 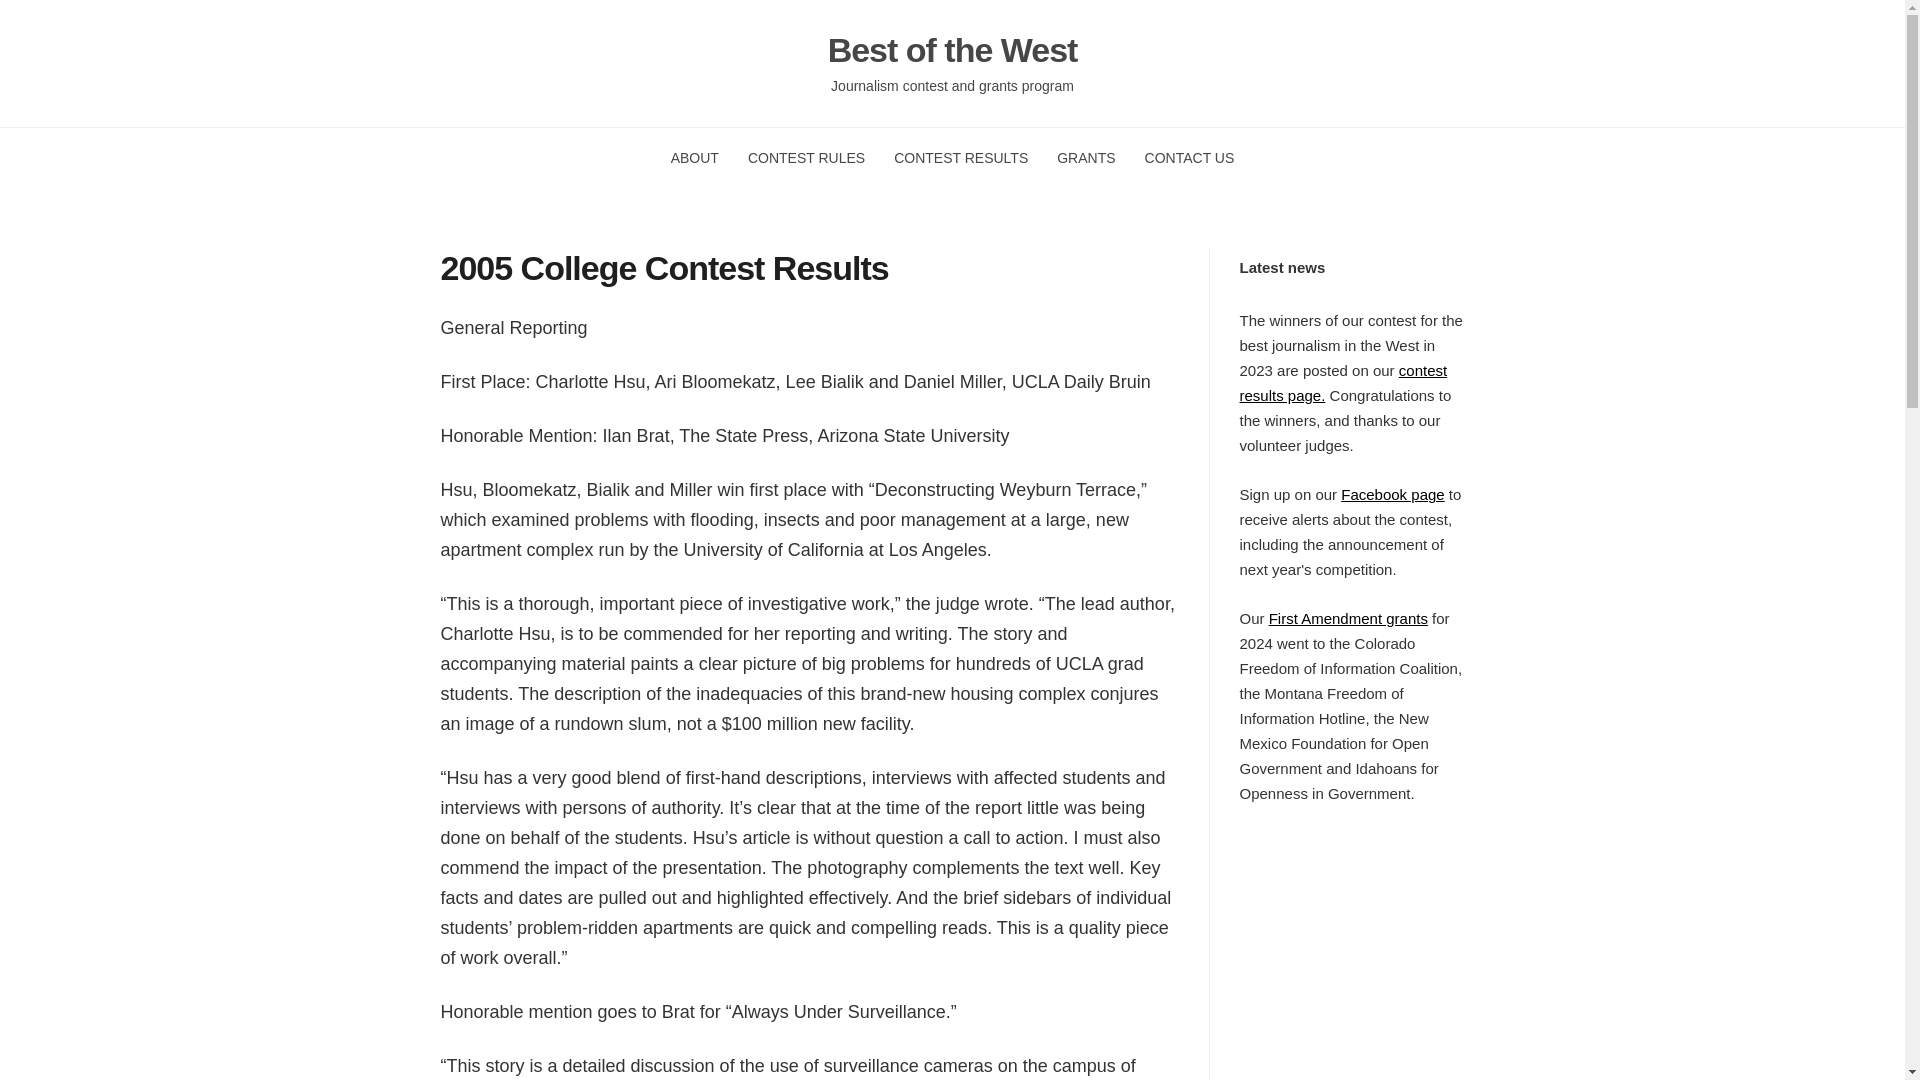 What do you see at coordinates (806, 158) in the screenshot?
I see `CONTEST RULES` at bounding box center [806, 158].